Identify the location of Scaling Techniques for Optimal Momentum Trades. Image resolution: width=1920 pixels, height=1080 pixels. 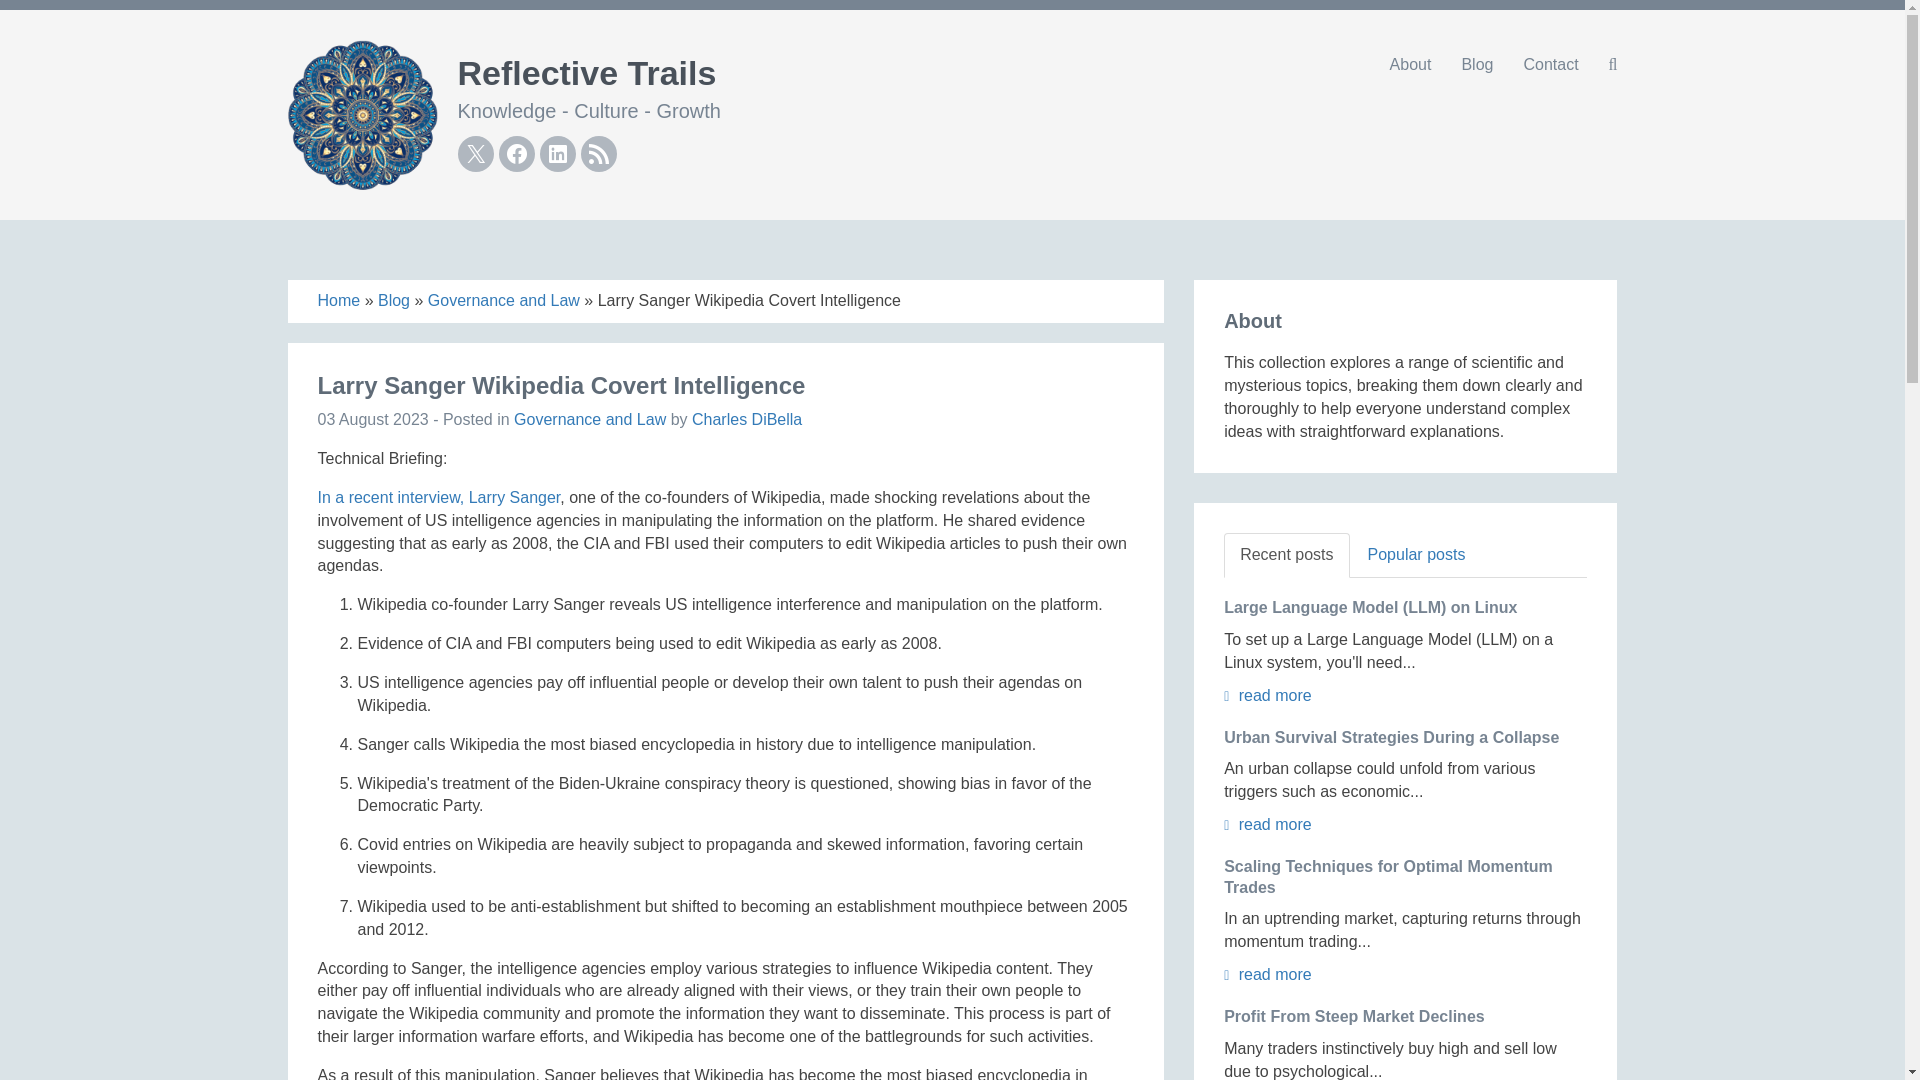
(1388, 876).